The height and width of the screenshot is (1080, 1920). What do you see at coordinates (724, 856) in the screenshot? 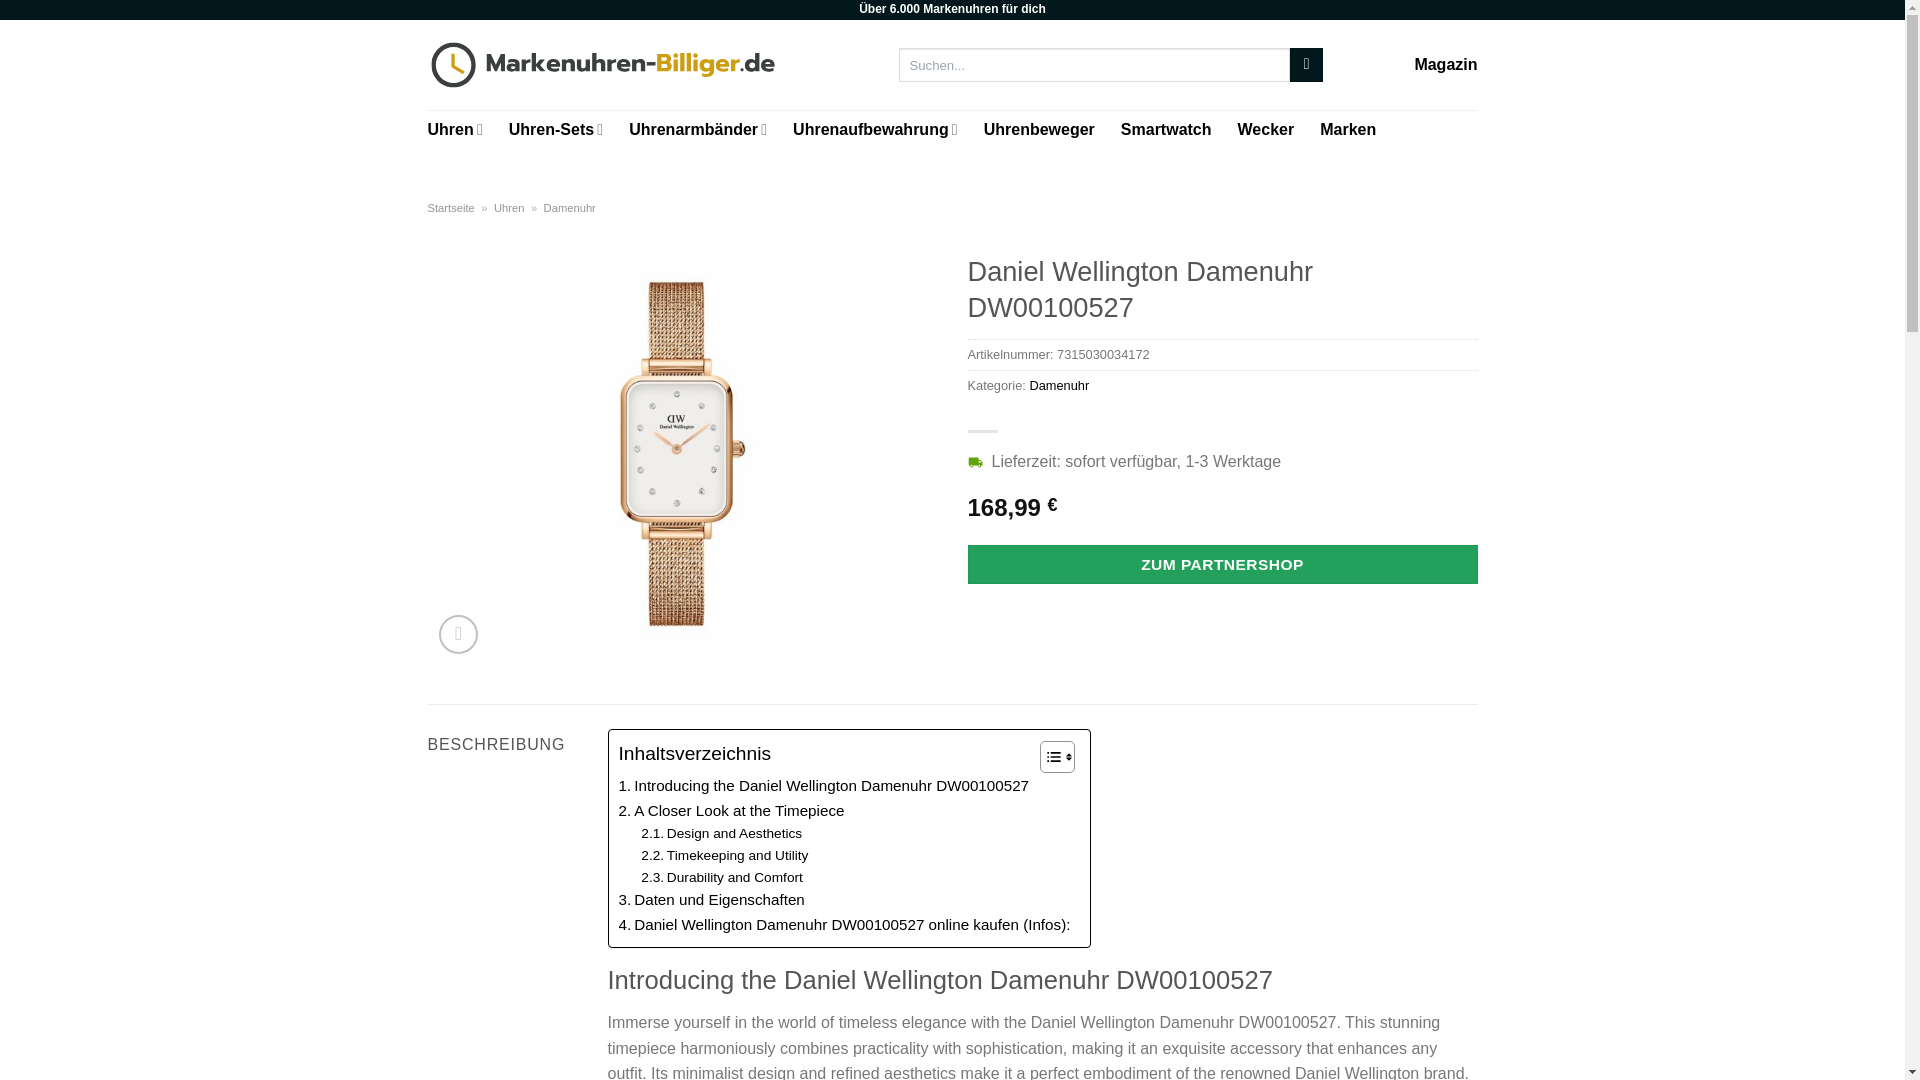
I see `Timekeeping and Utility` at bounding box center [724, 856].